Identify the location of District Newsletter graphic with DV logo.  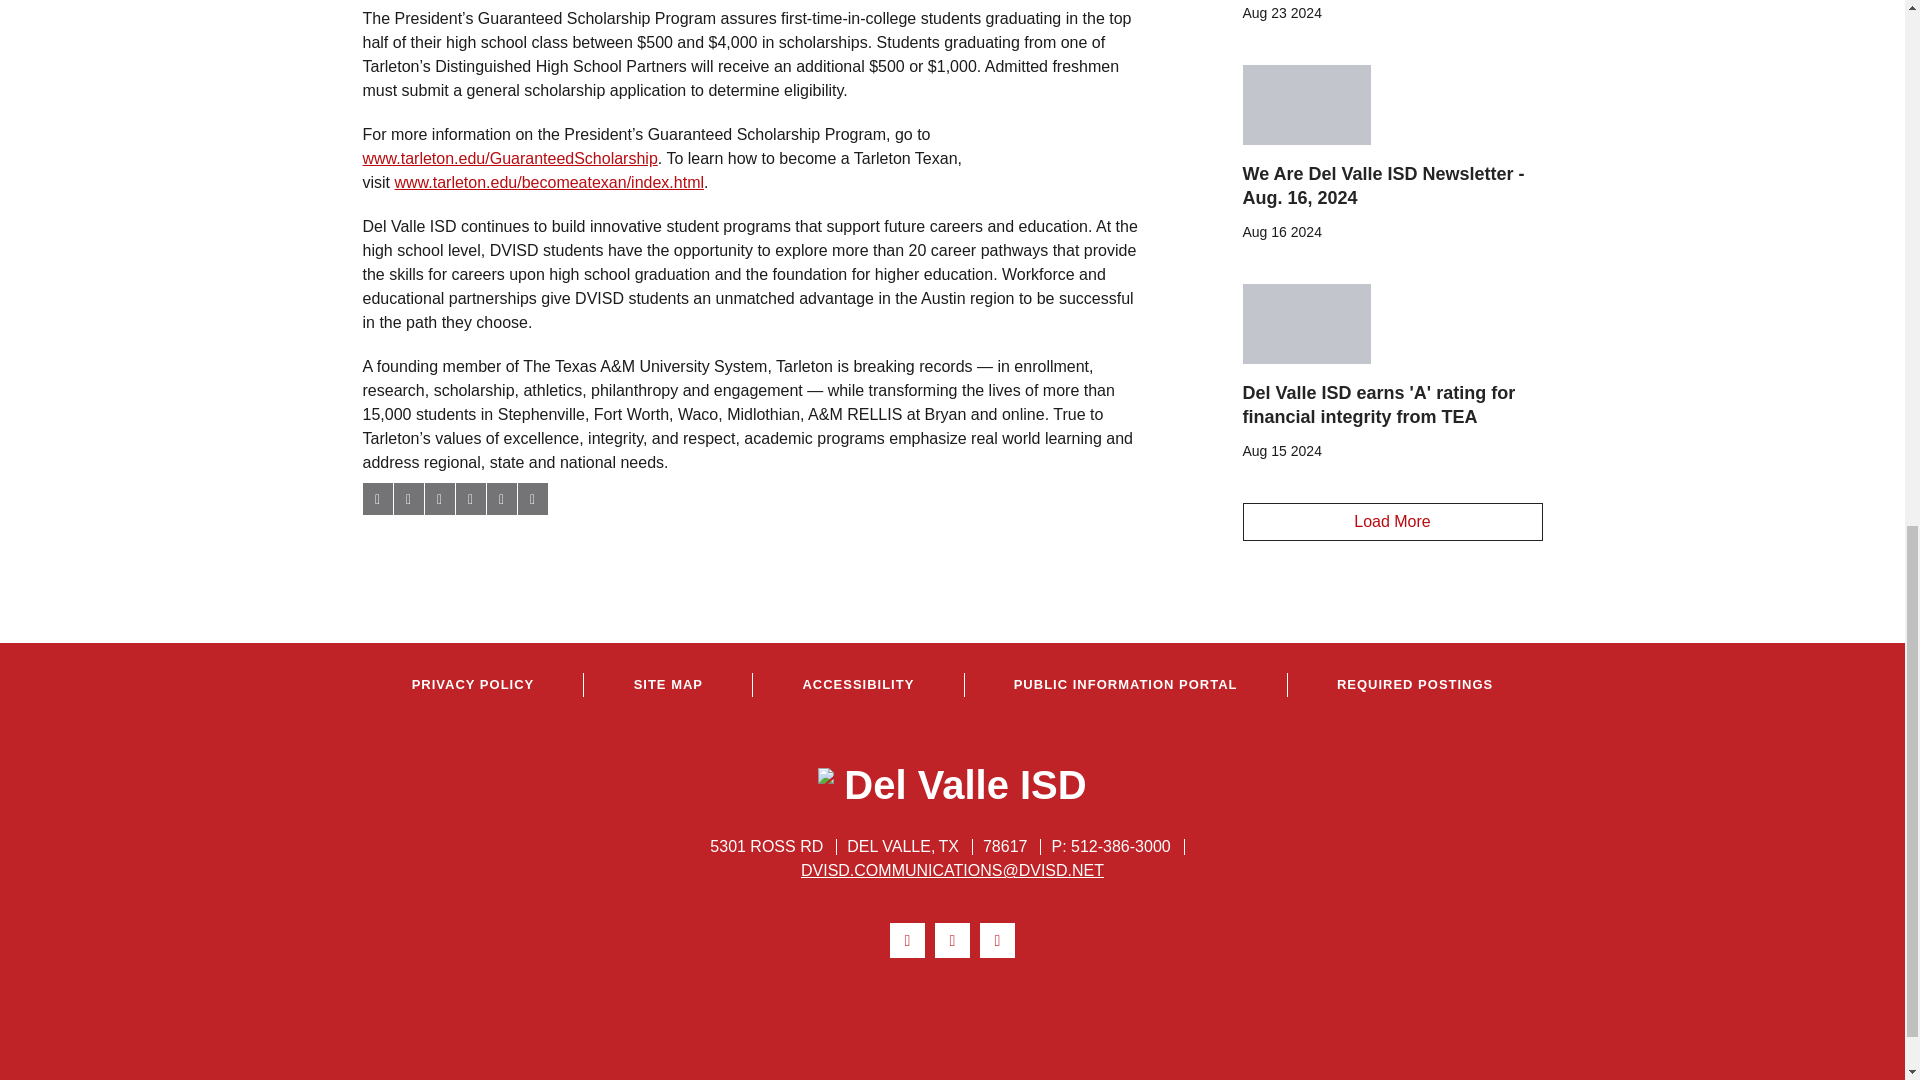
(1306, 104).